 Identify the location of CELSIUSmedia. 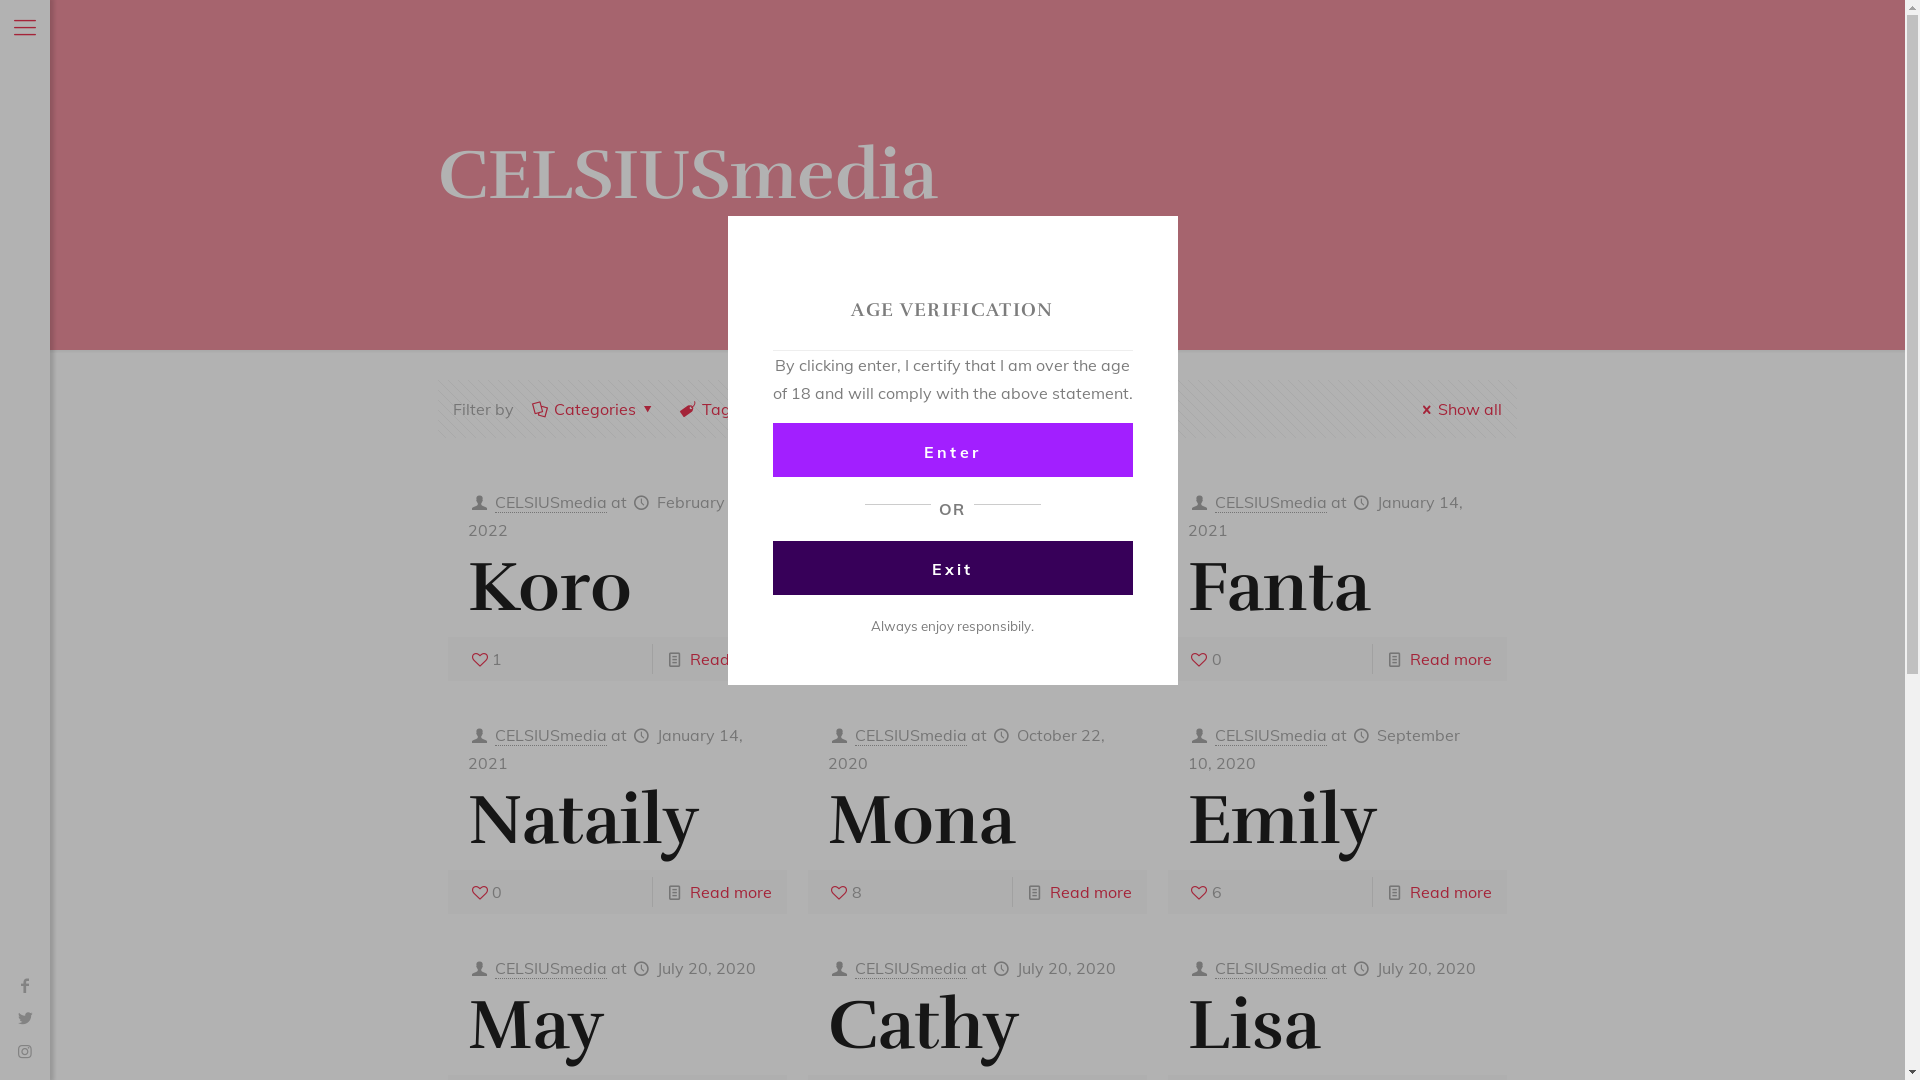
(551, 502).